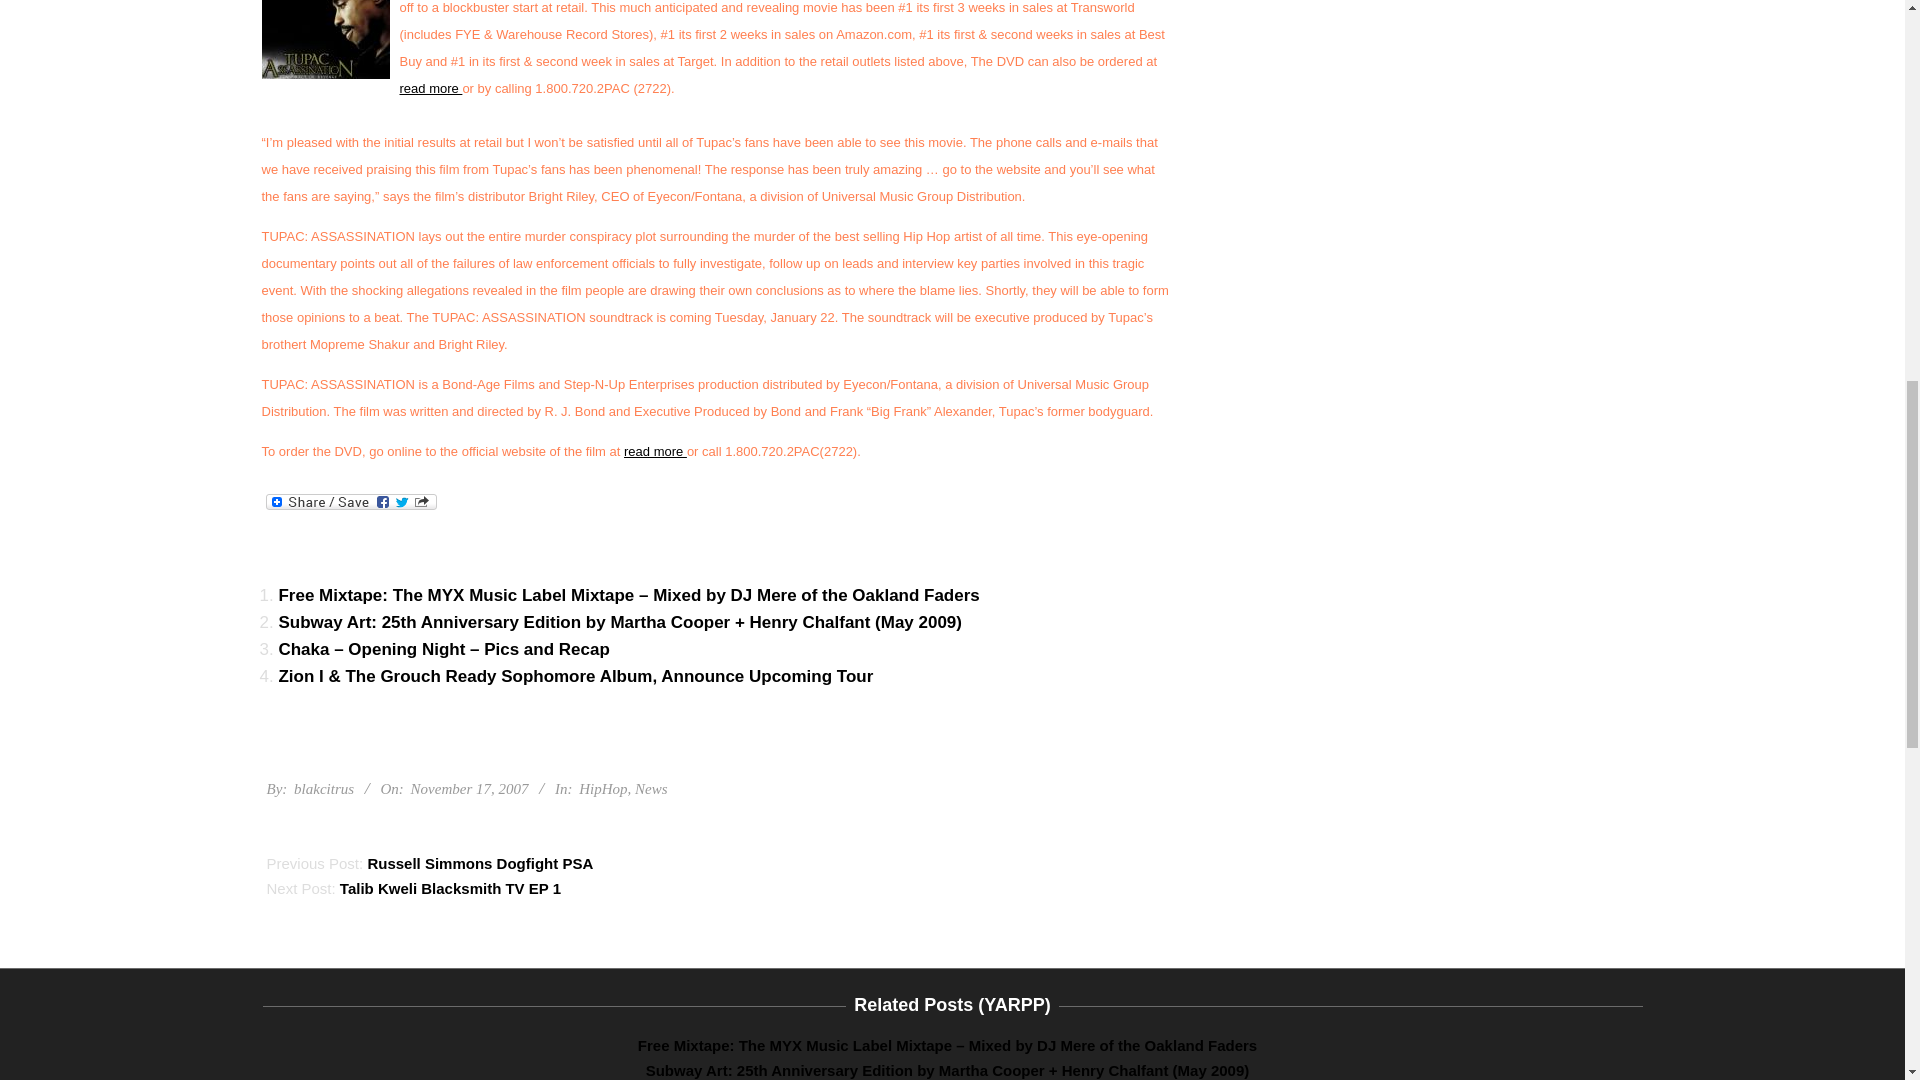  I want to click on blakcitrus, so click(323, 788).